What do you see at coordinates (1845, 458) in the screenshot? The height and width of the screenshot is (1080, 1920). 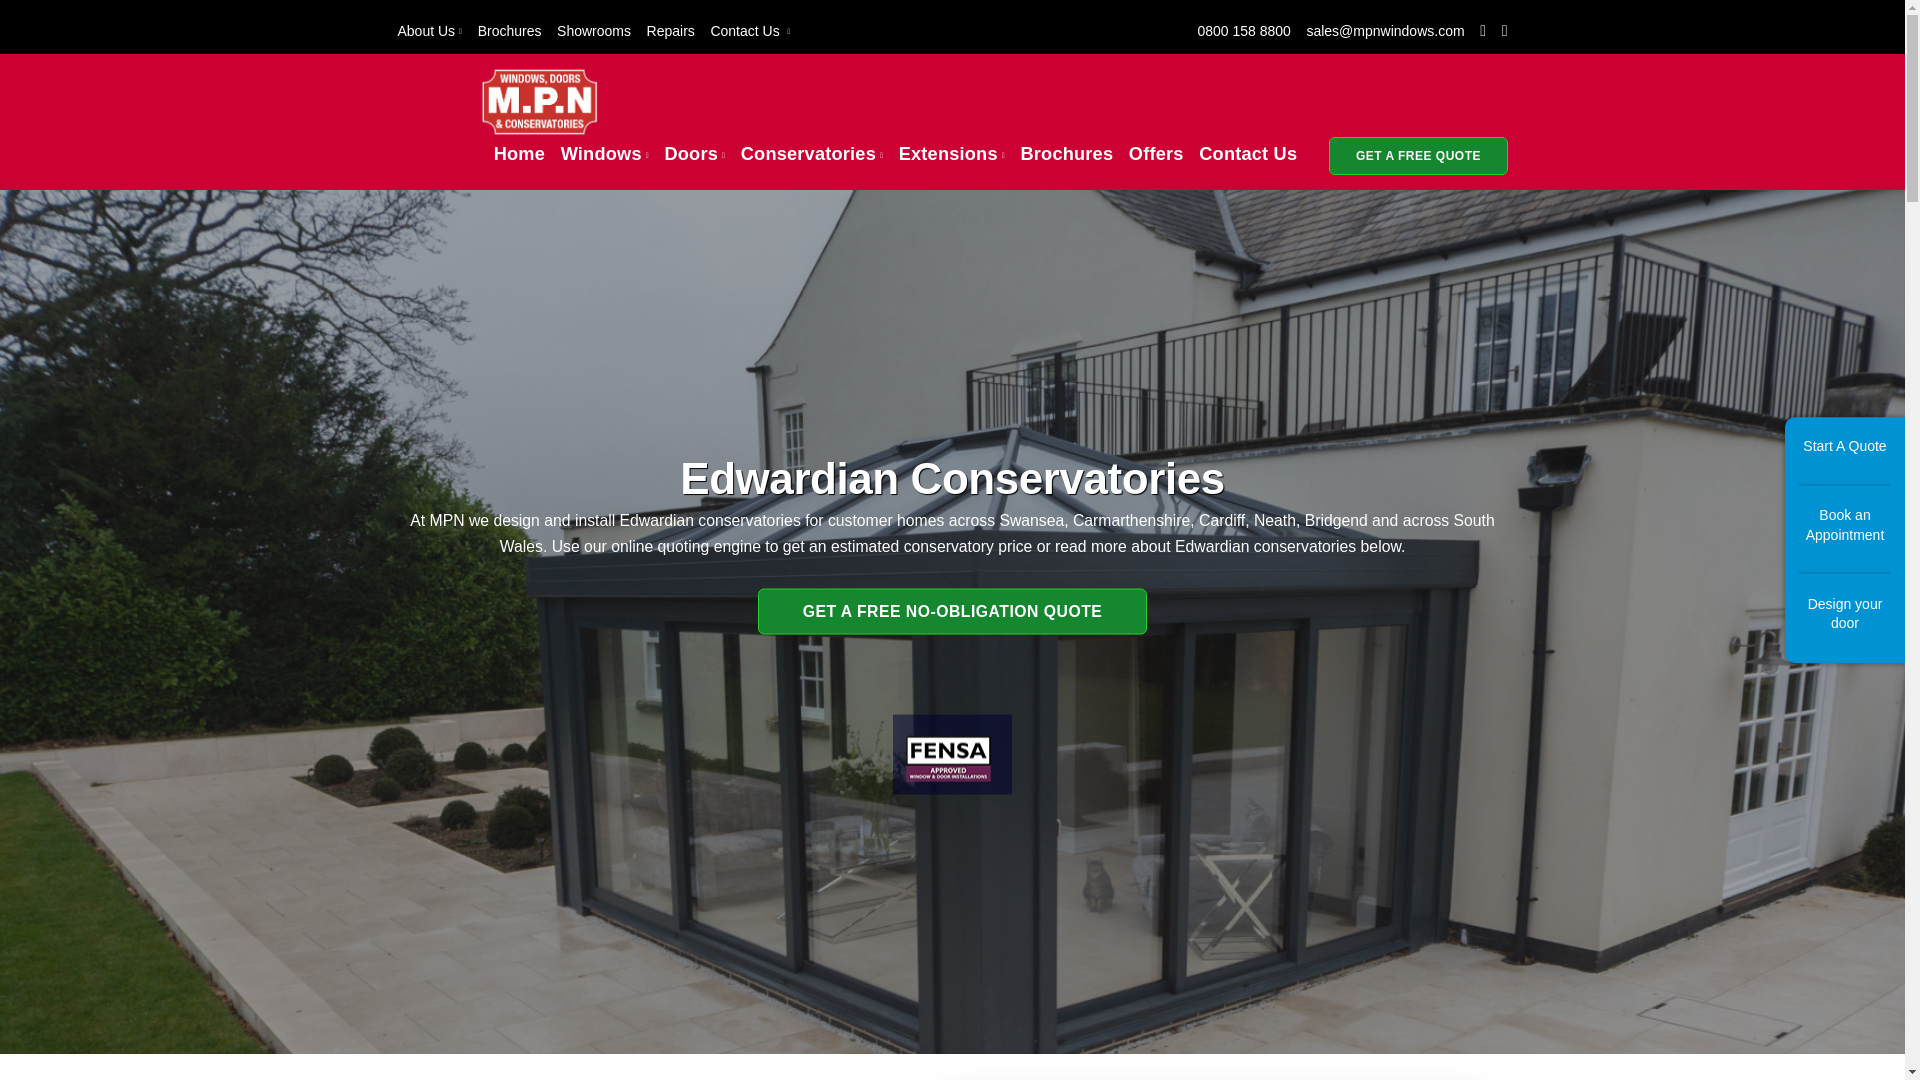 I see `Start A Quote` at bounding box center [1845, 458].